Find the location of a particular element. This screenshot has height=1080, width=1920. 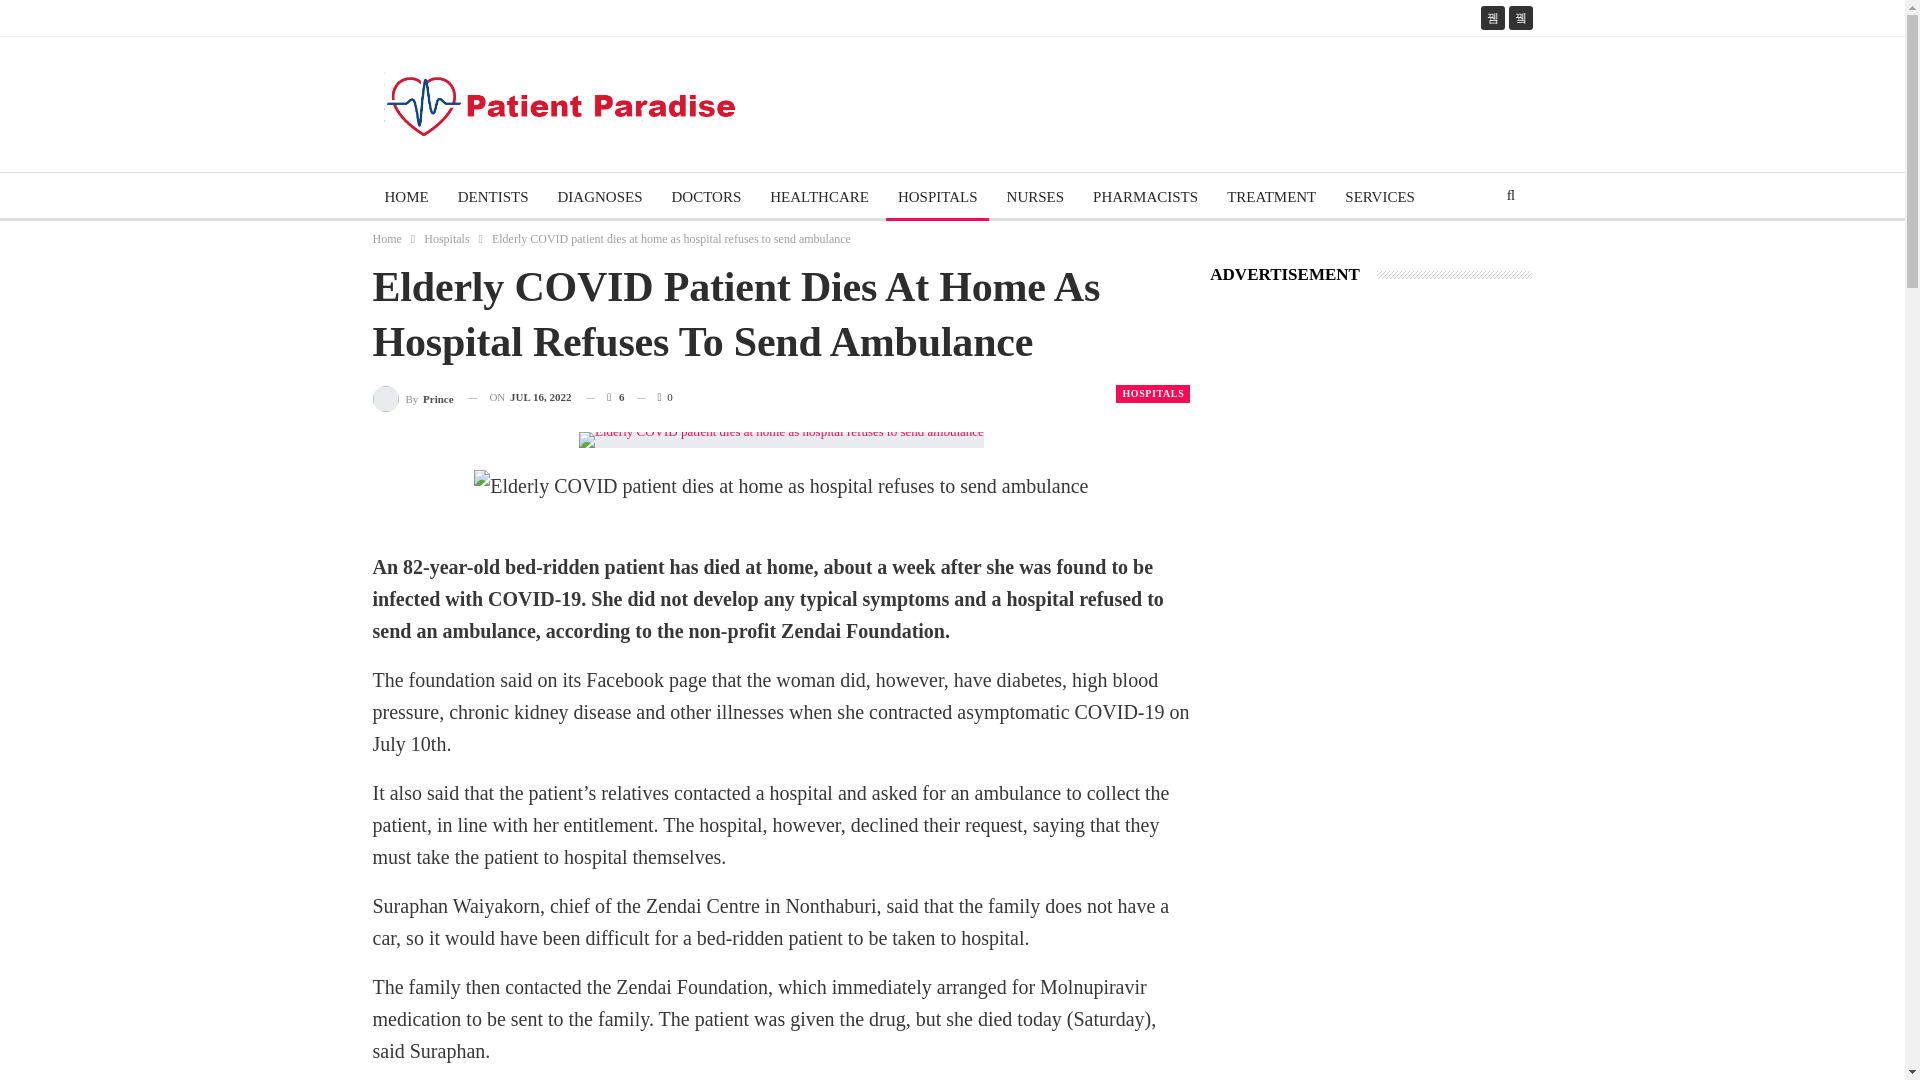

TREATMENT is located at coordinates (1272, 196).